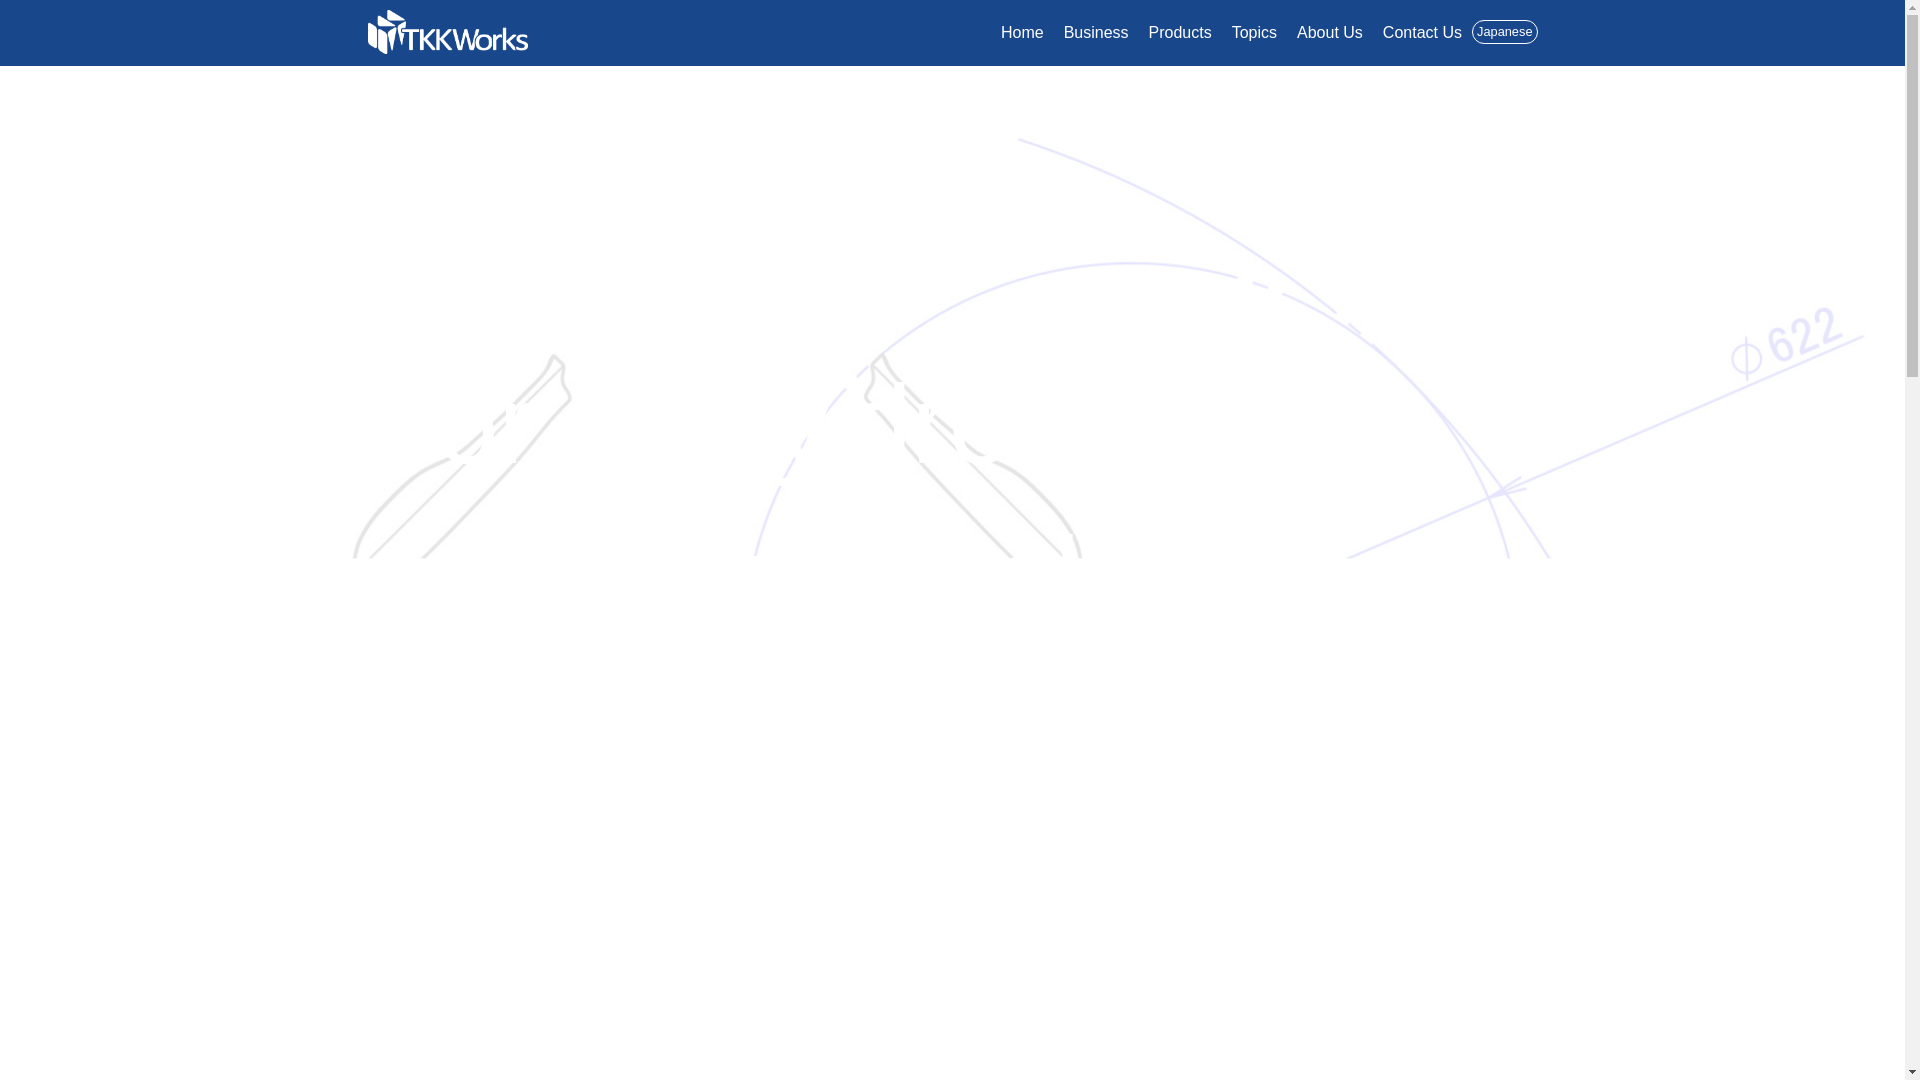 The image size is (1920, 1080). What do you see at coordinates (1422, 32) in the screenshot?
I see `Contact Us` at bounding box center [1422, 32].